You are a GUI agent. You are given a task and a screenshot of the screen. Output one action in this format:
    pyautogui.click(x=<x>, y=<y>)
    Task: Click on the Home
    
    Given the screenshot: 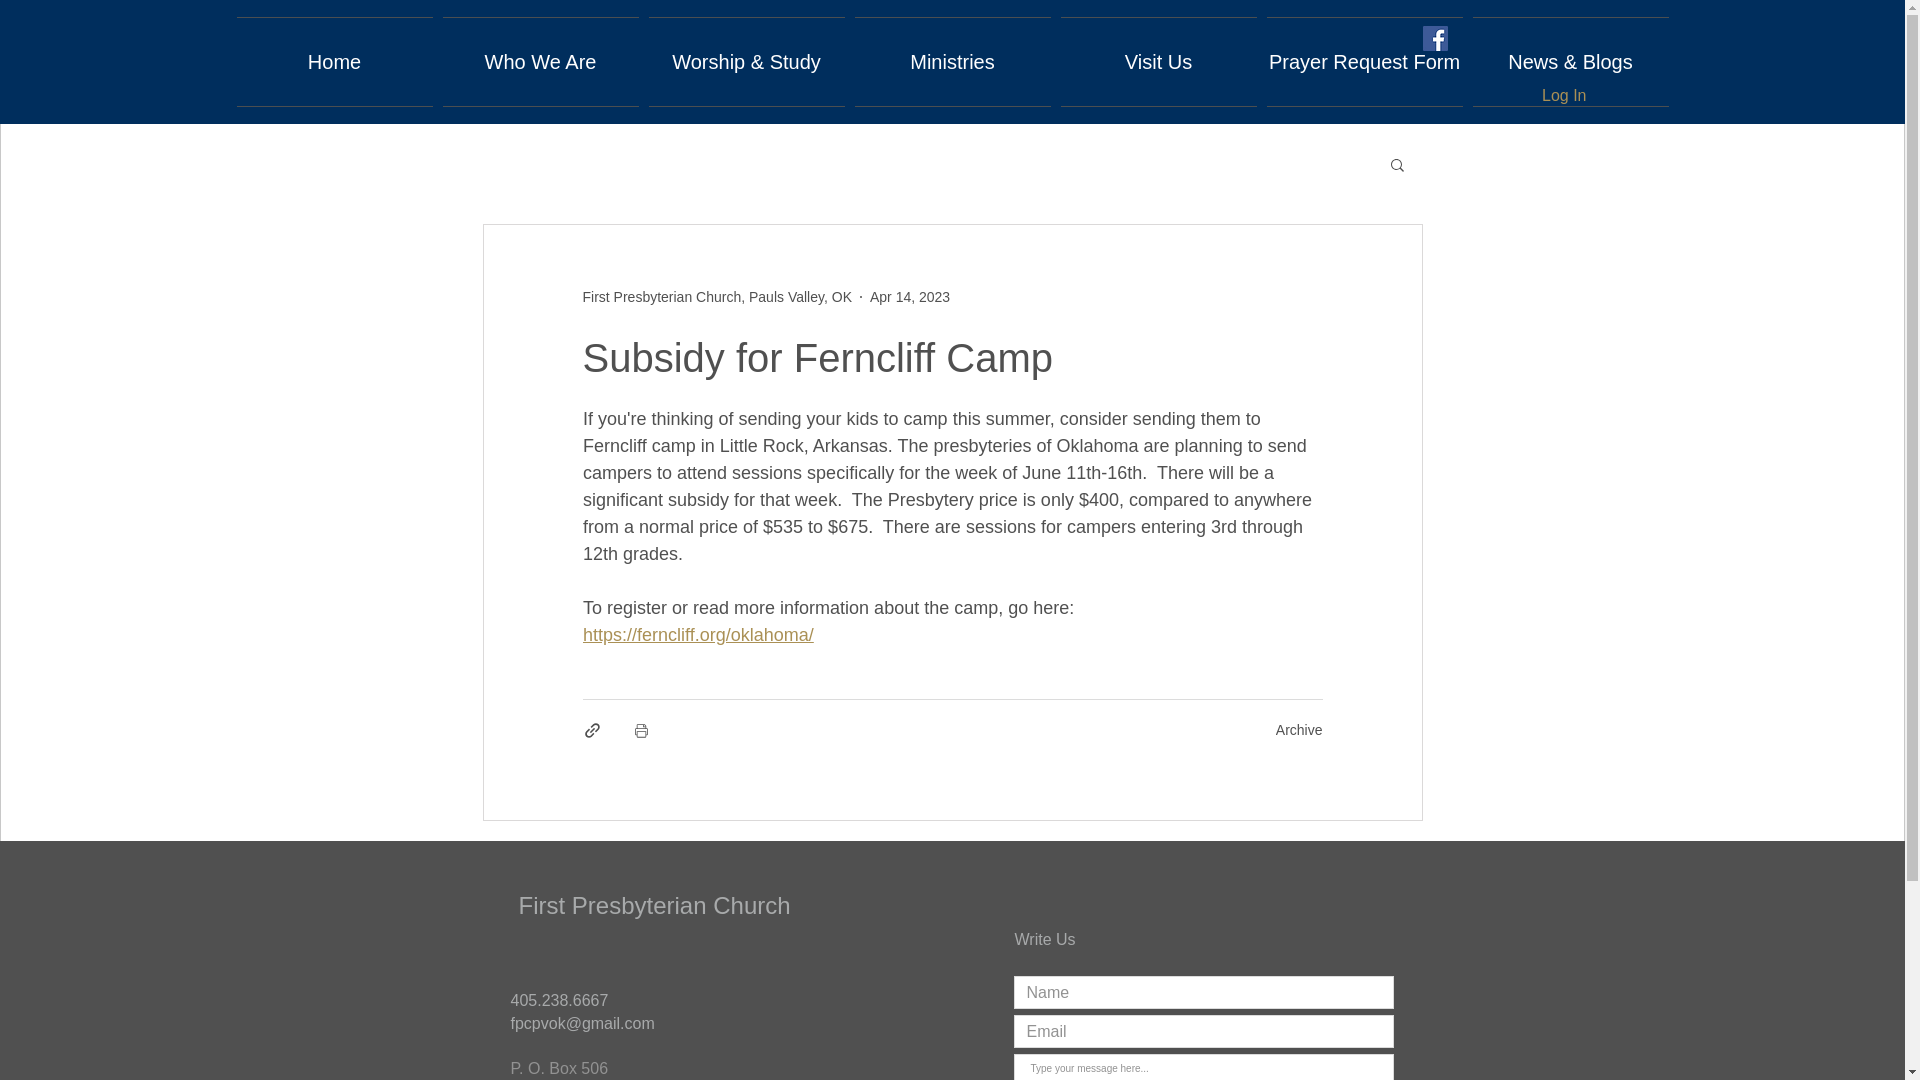 What is the action you would take?
    pyautogui.click(x=334, y=62)
    